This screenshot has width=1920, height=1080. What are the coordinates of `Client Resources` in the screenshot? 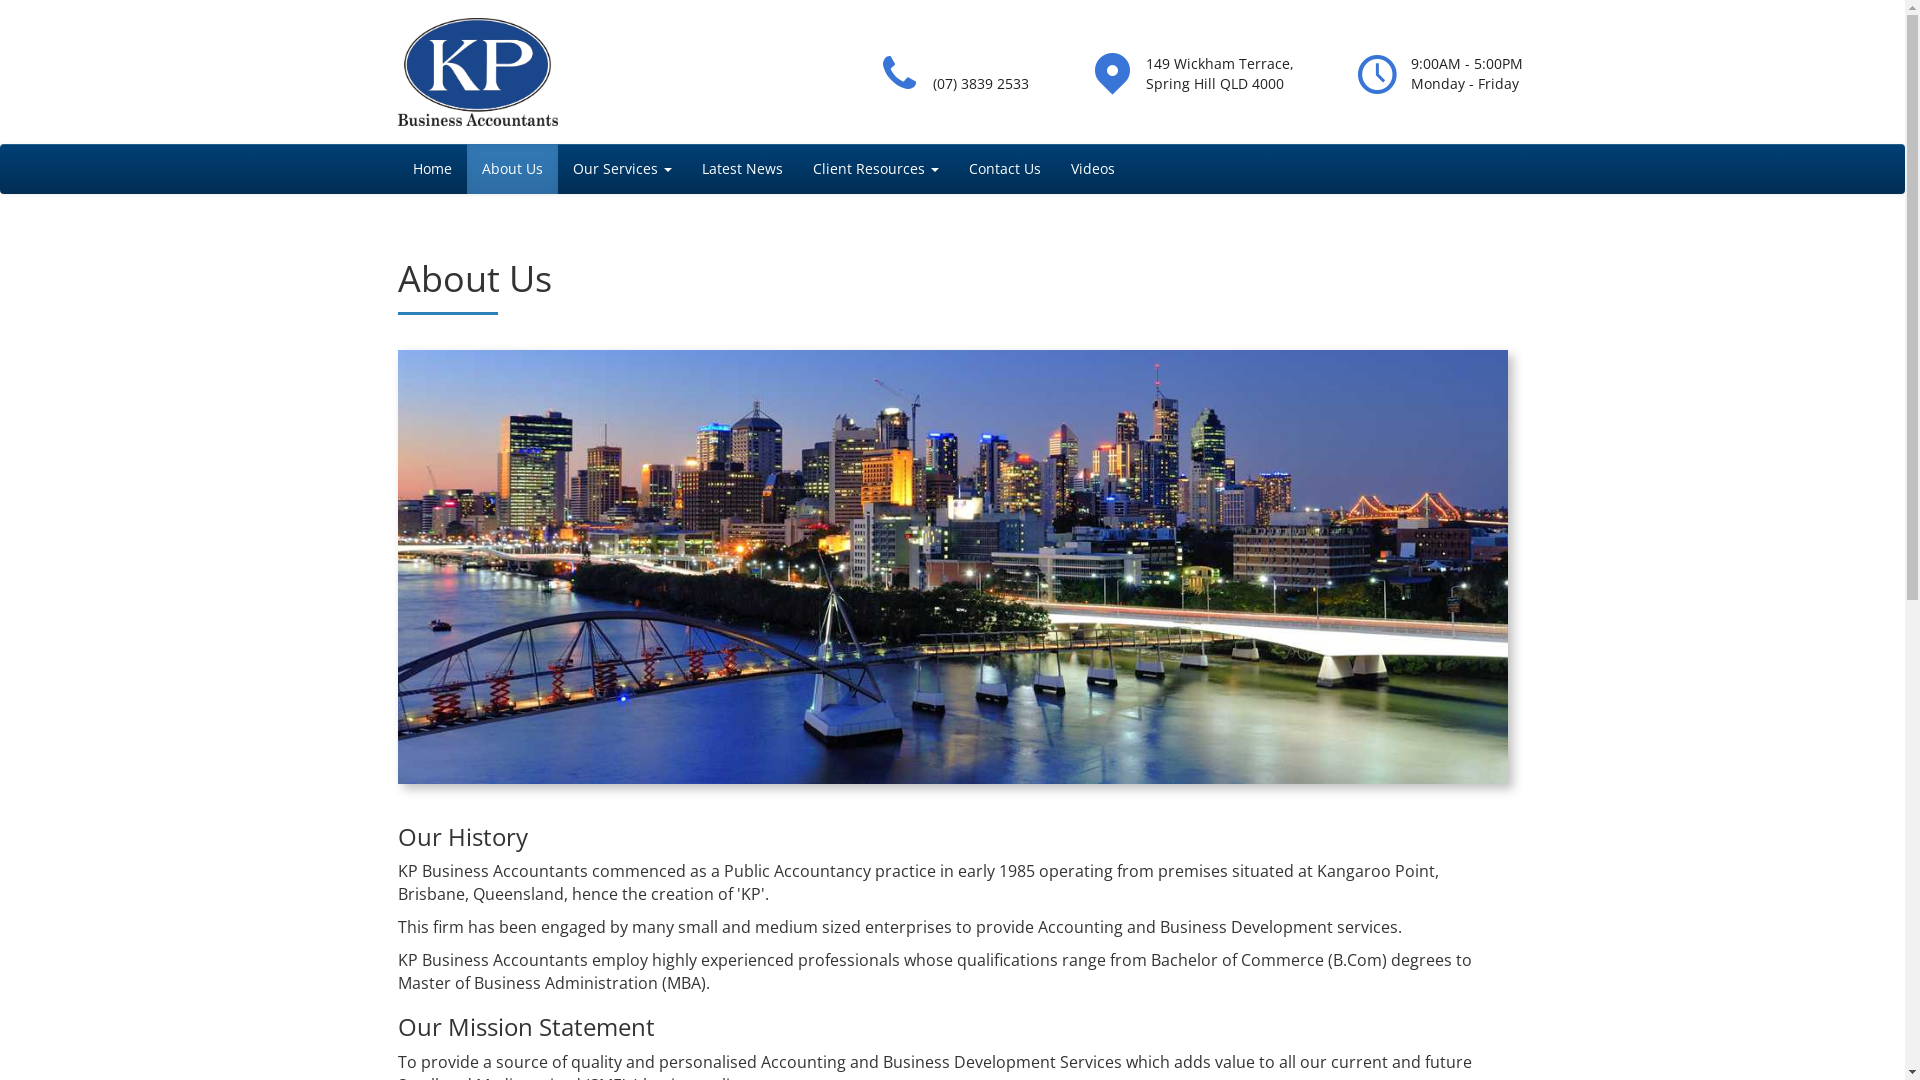 It's located at (876, 169).